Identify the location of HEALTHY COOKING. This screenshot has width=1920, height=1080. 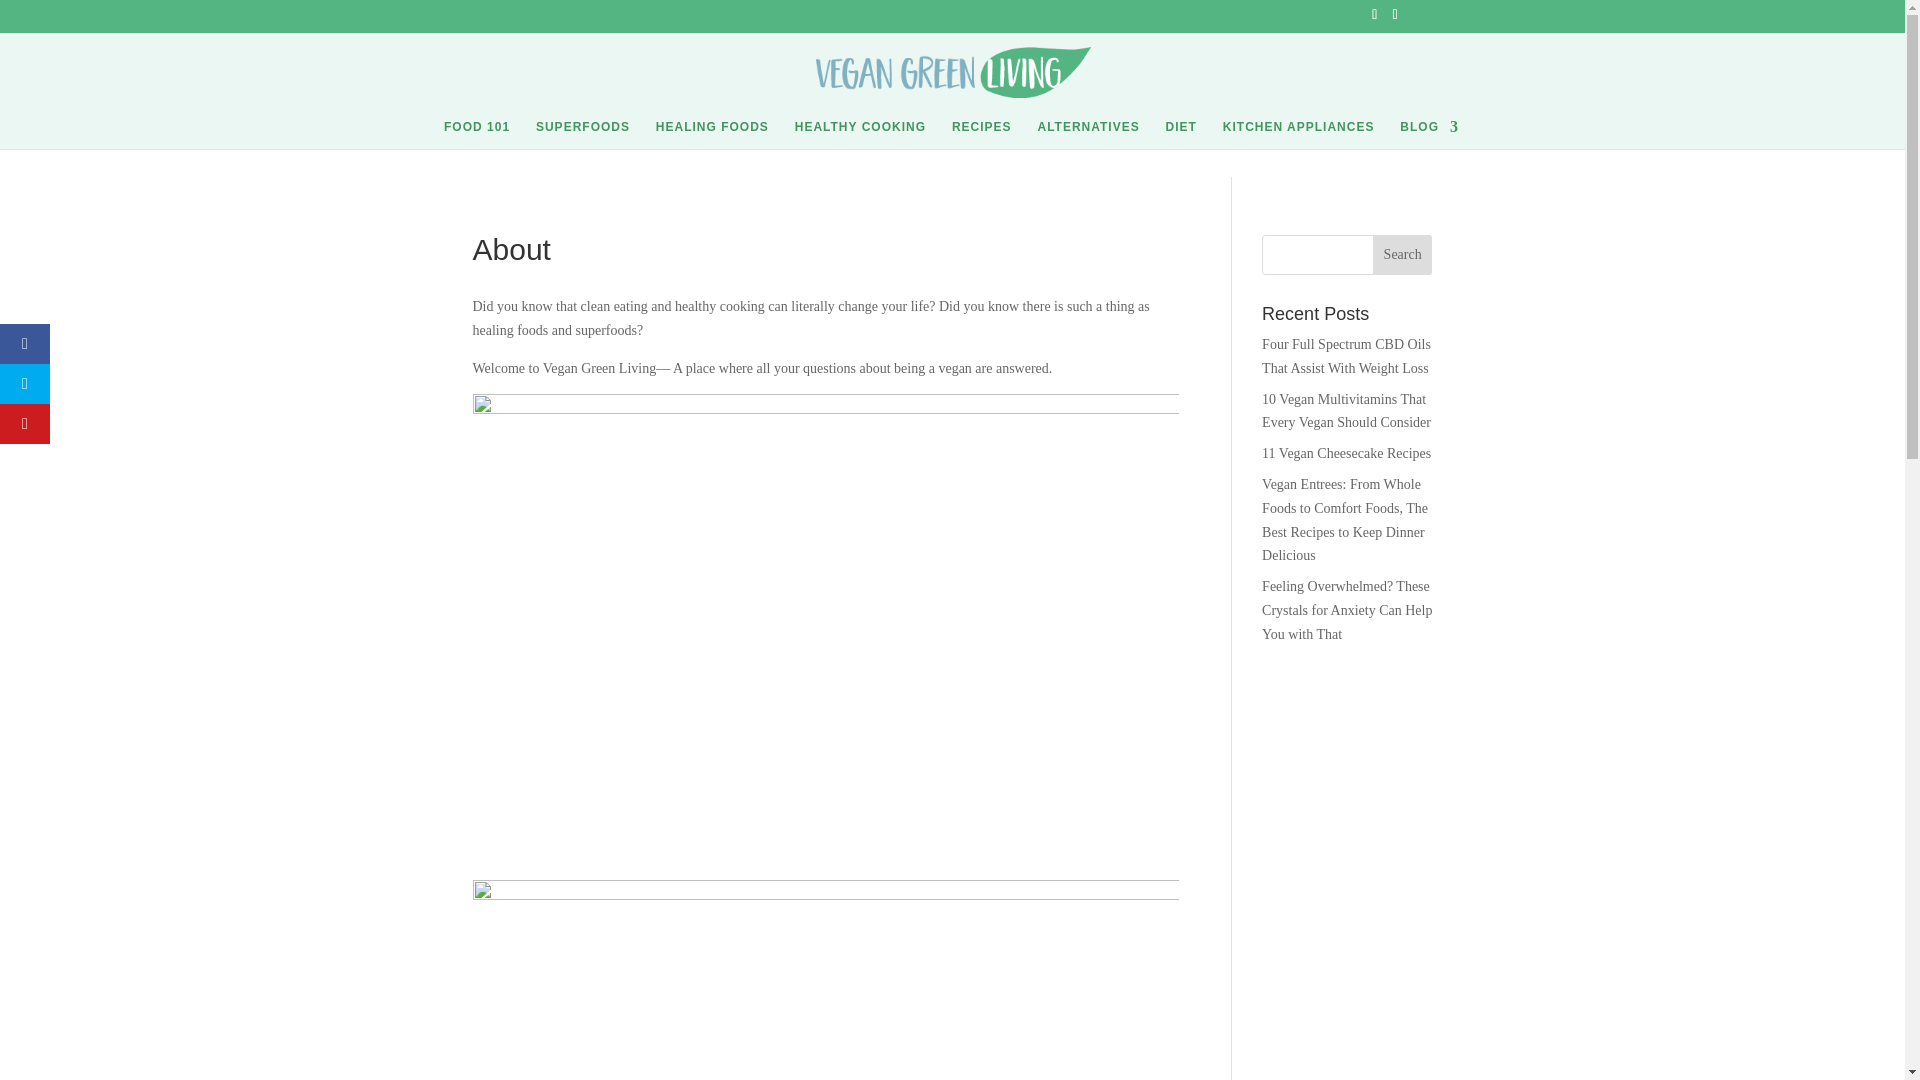
(860, 134).